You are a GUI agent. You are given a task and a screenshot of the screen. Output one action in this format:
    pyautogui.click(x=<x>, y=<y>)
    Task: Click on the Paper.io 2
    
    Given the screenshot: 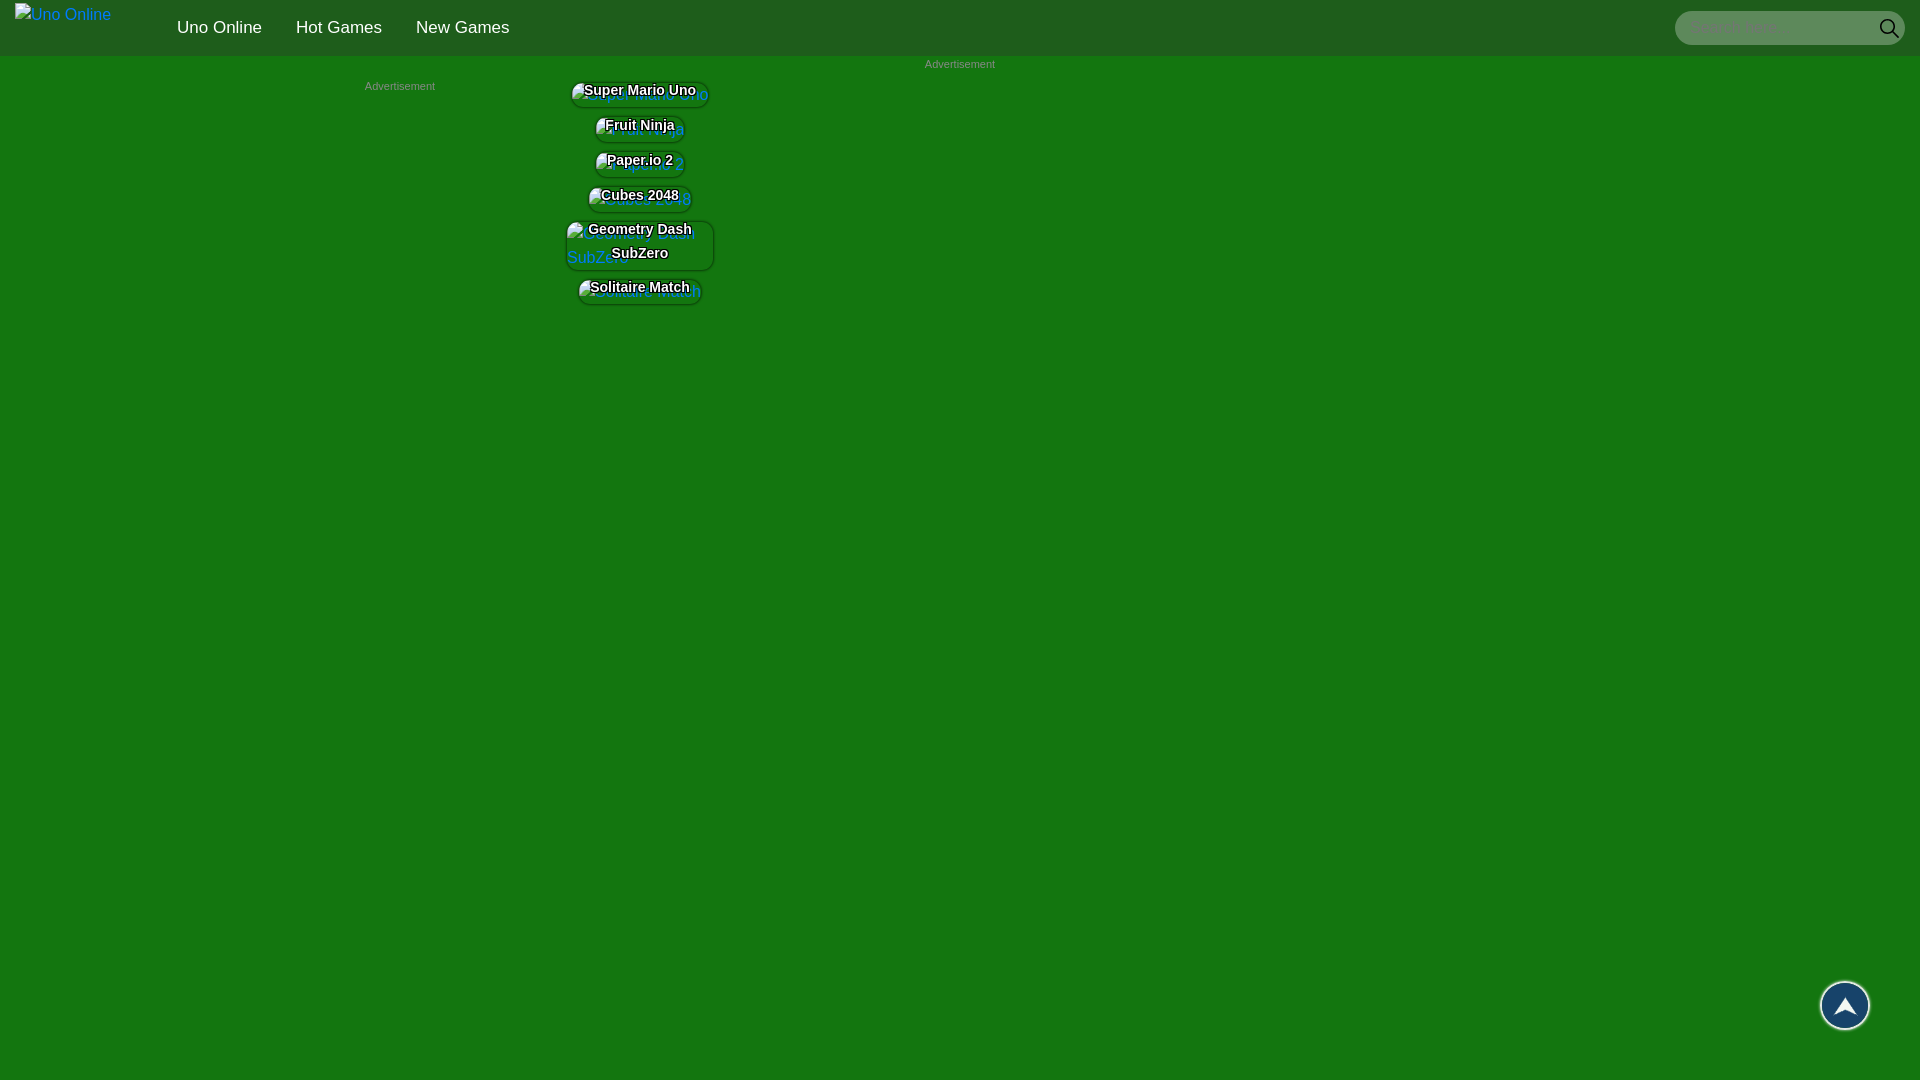 What is the action you would take?
    pyautogui.click(x=639, y=165)
    